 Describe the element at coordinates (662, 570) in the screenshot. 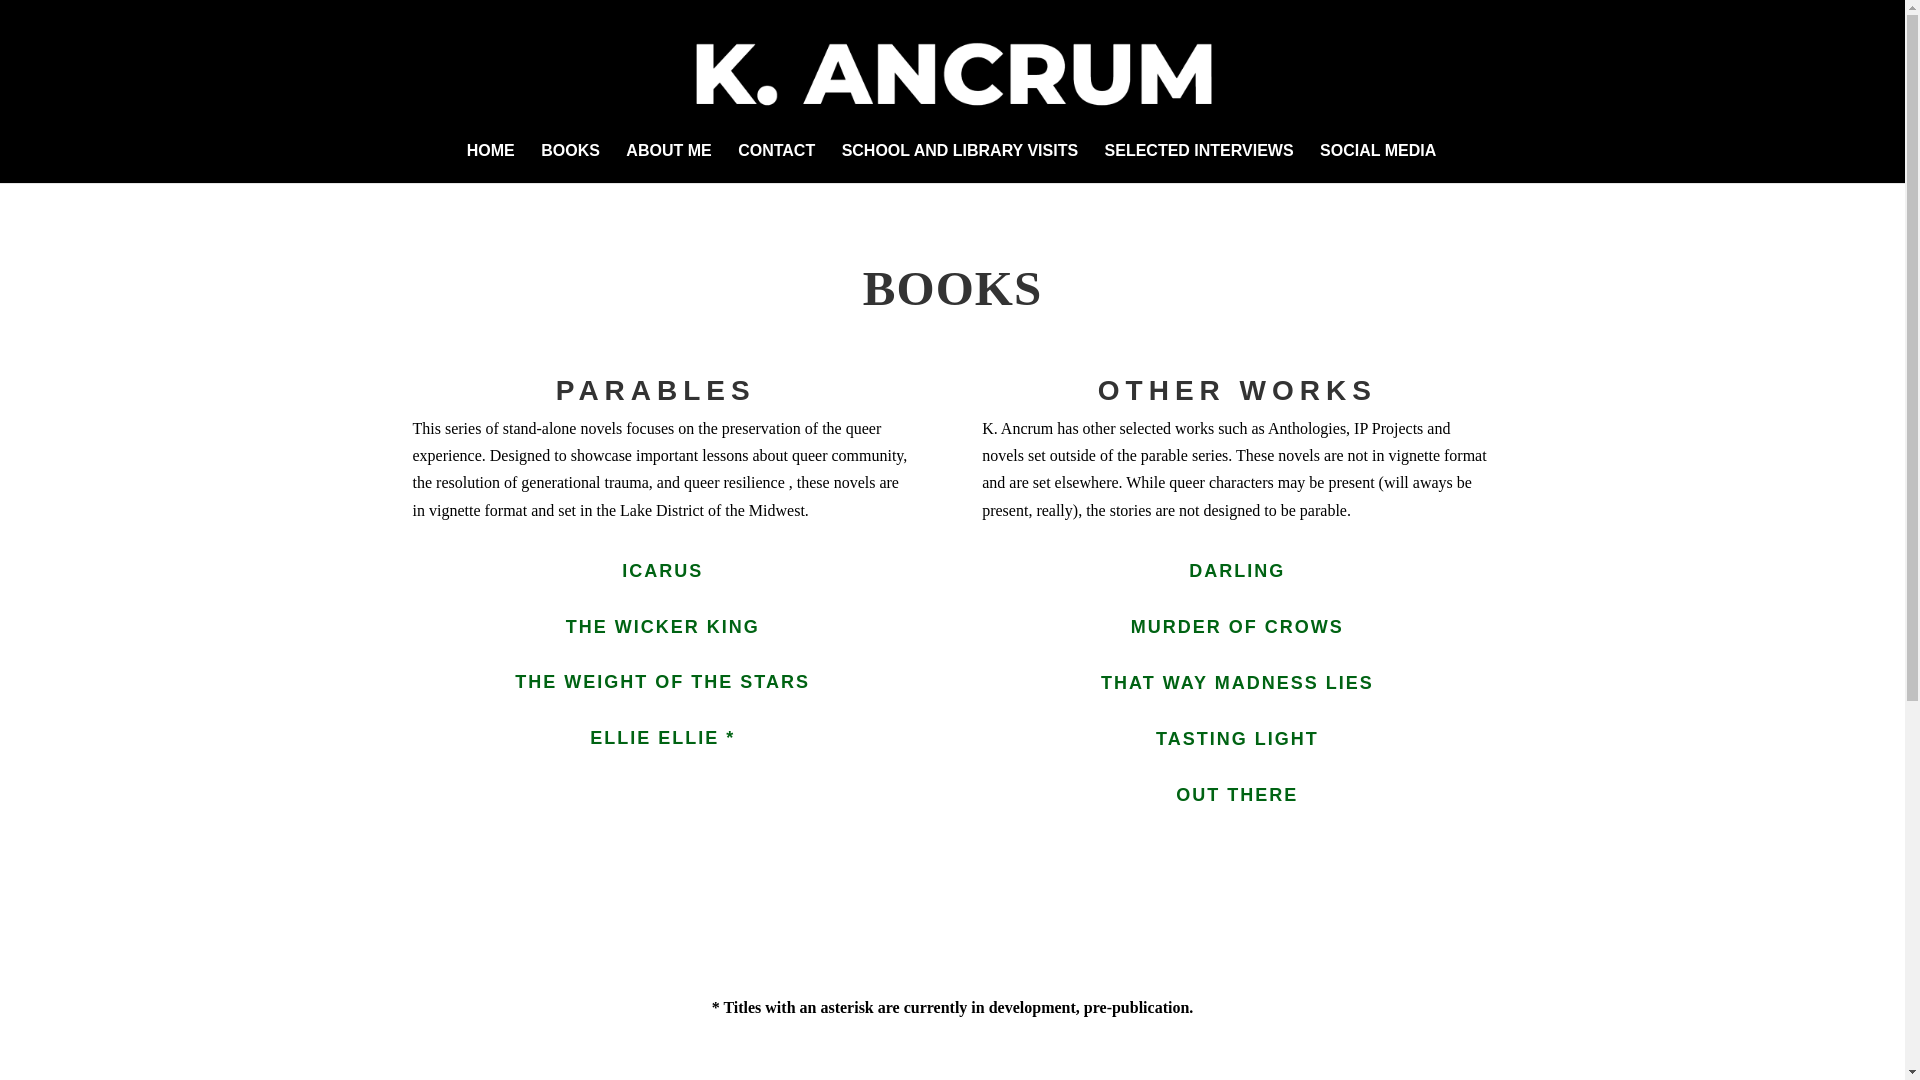

I see `ICARUS` at that location.